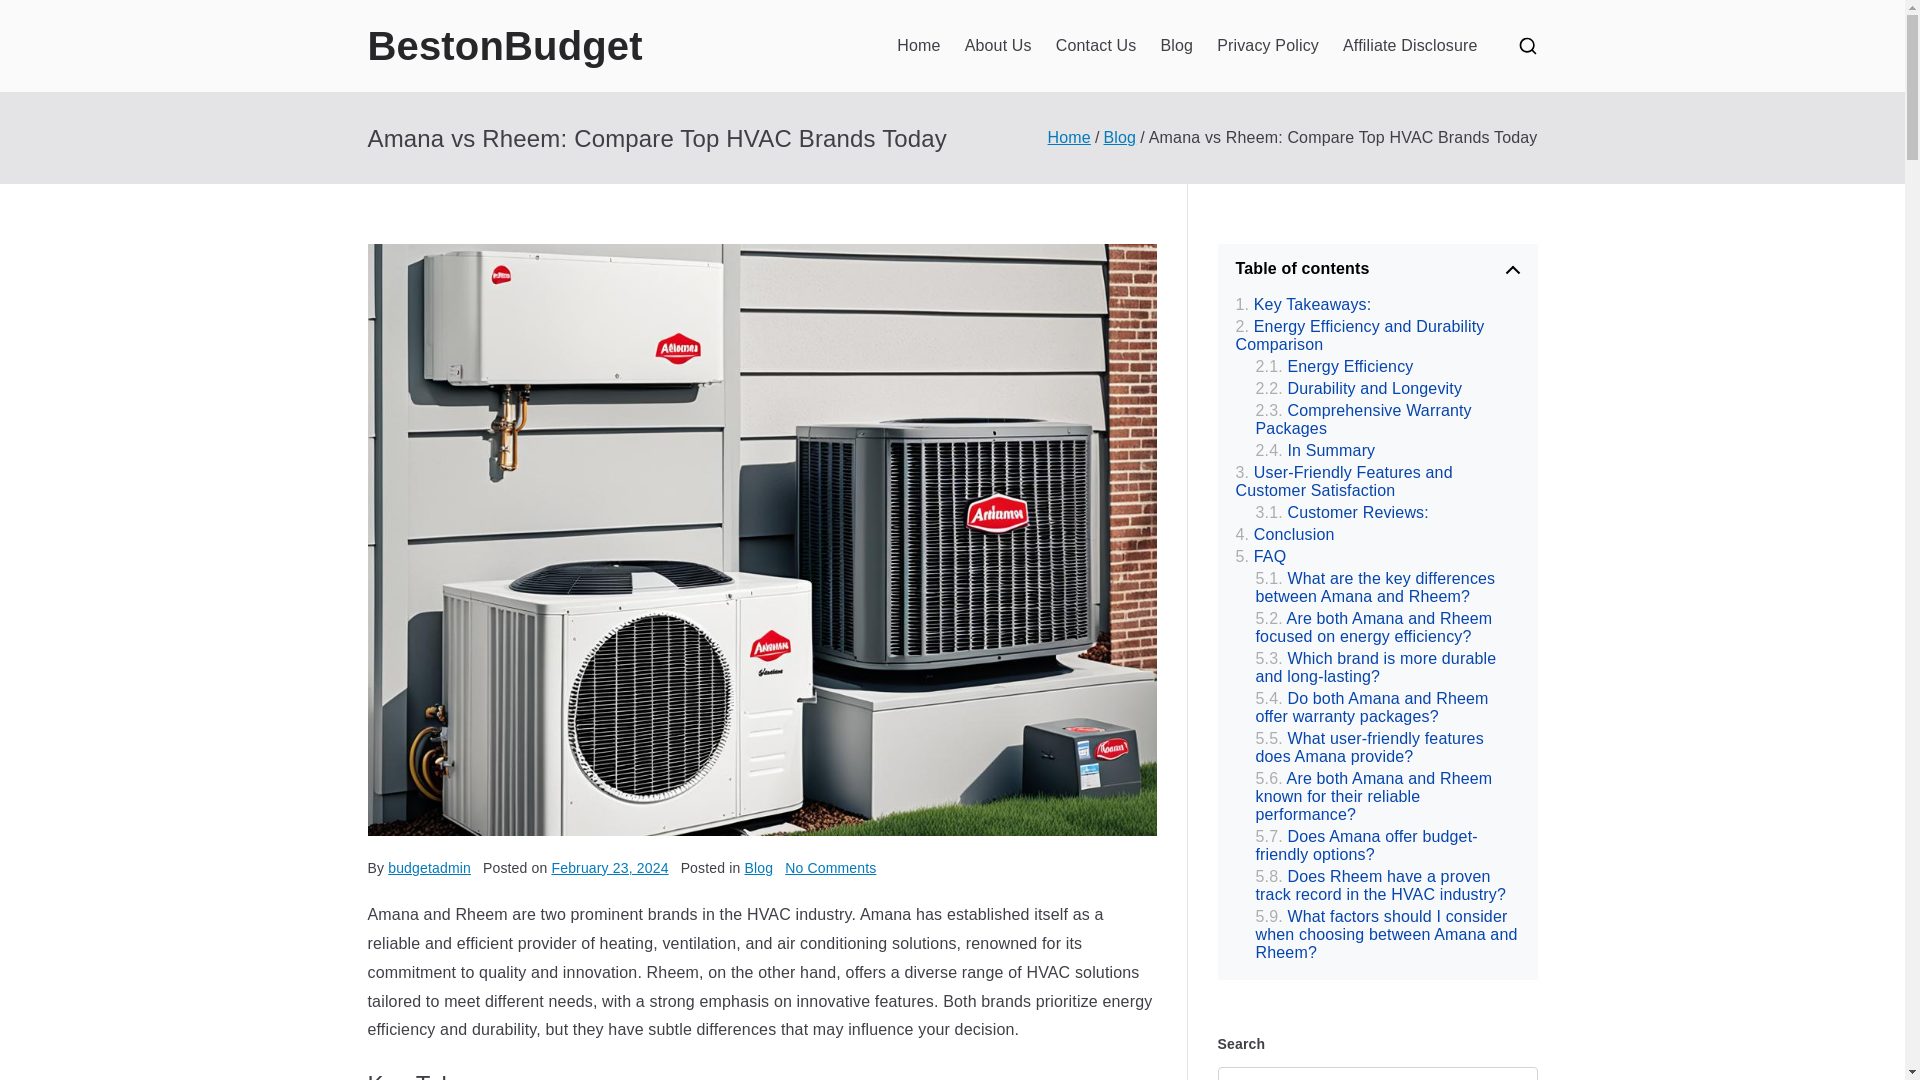  I want to click on Key Takeaways:, so click(1304, 304).